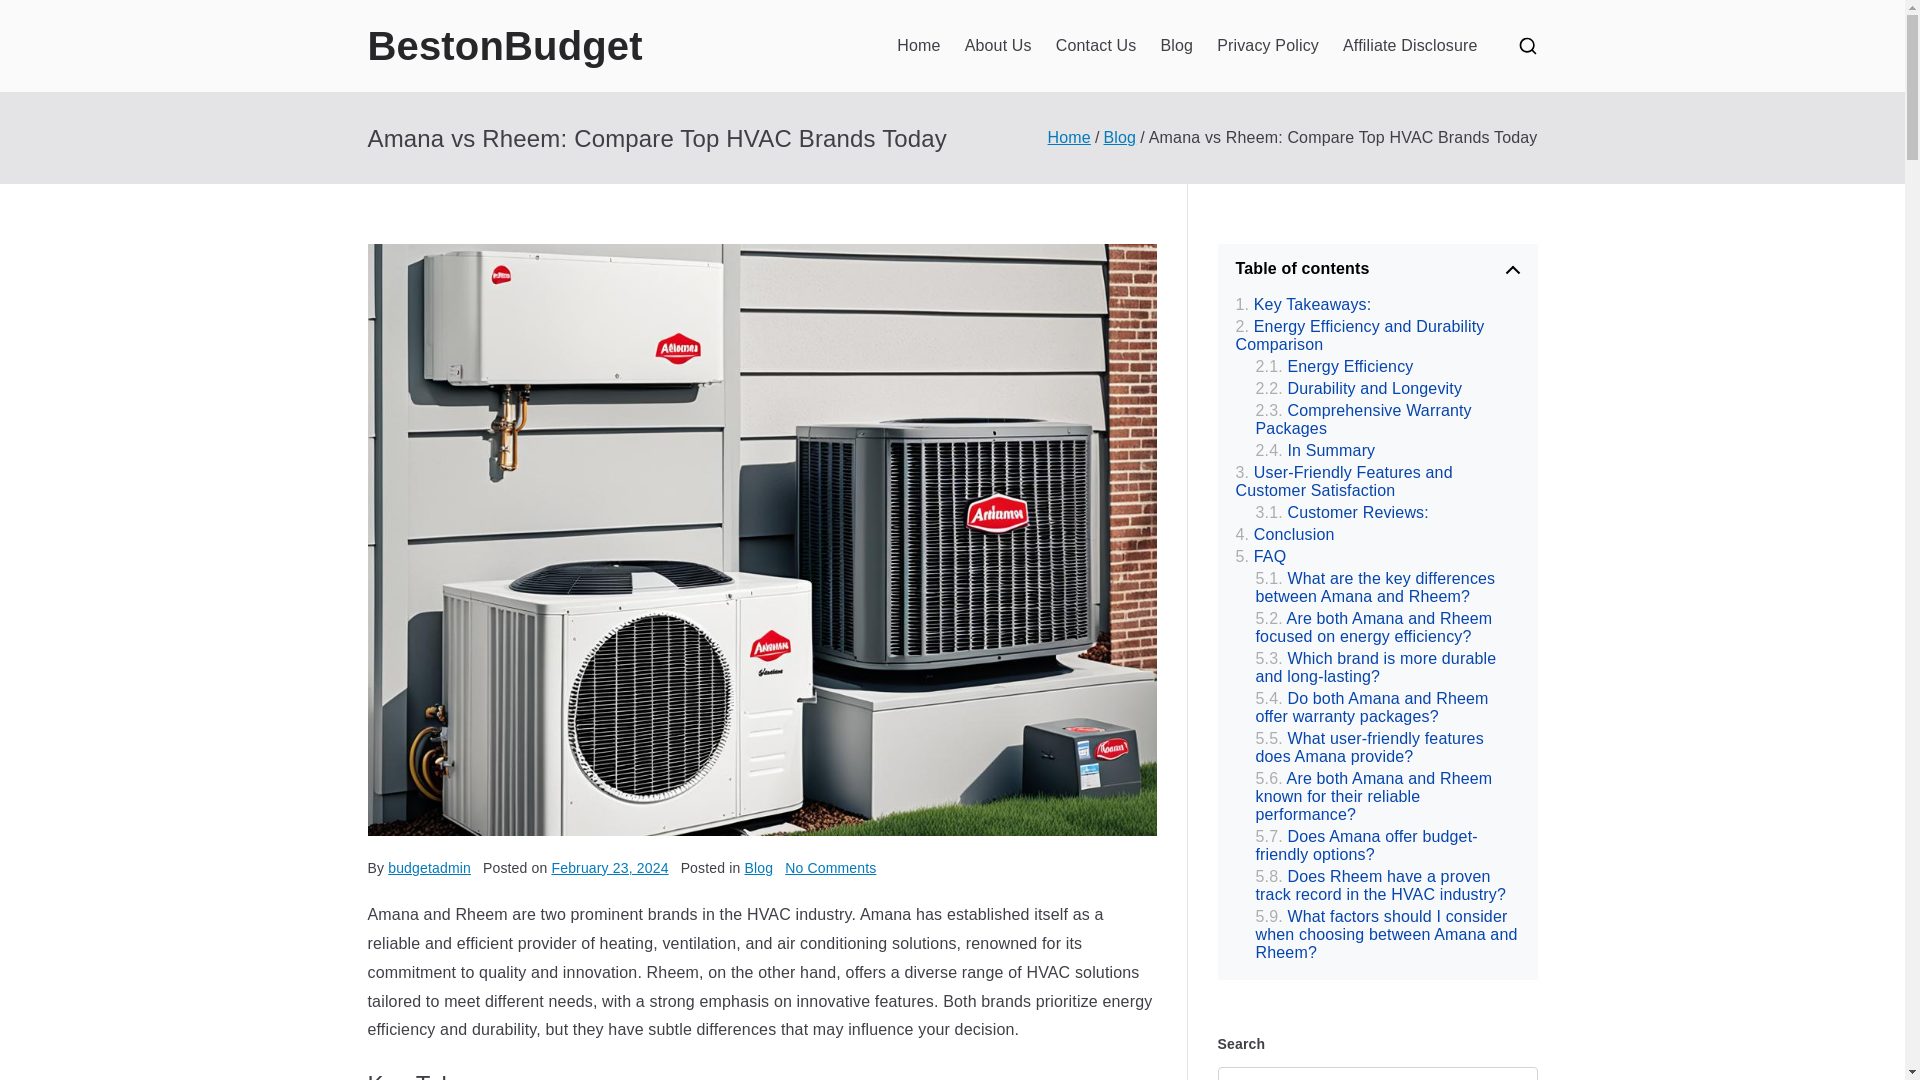  I want to click on Key Takeaways:, so click(1304, 304).